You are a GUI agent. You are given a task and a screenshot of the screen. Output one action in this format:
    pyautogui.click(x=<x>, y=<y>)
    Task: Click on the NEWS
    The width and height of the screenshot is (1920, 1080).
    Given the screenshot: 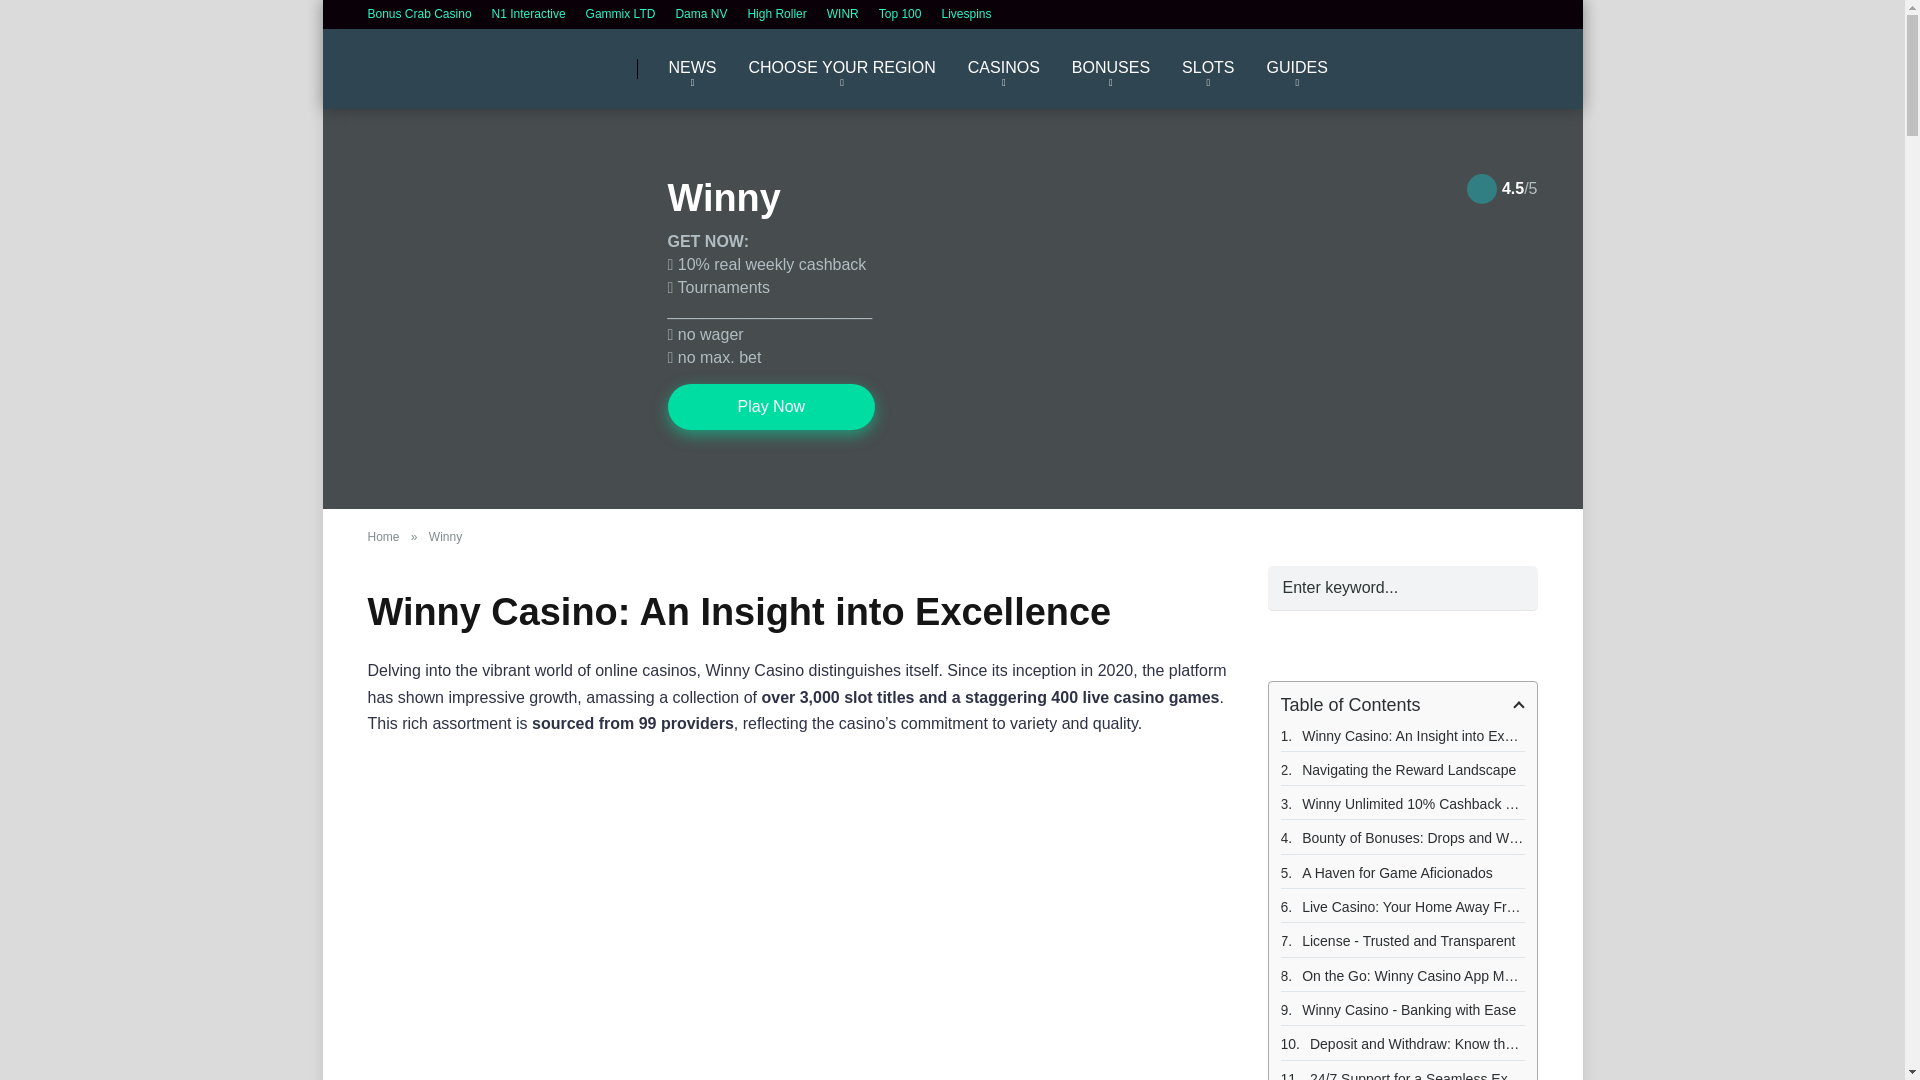 What is the action you would take?
    pyautogui.click(x=692, y=69)
    